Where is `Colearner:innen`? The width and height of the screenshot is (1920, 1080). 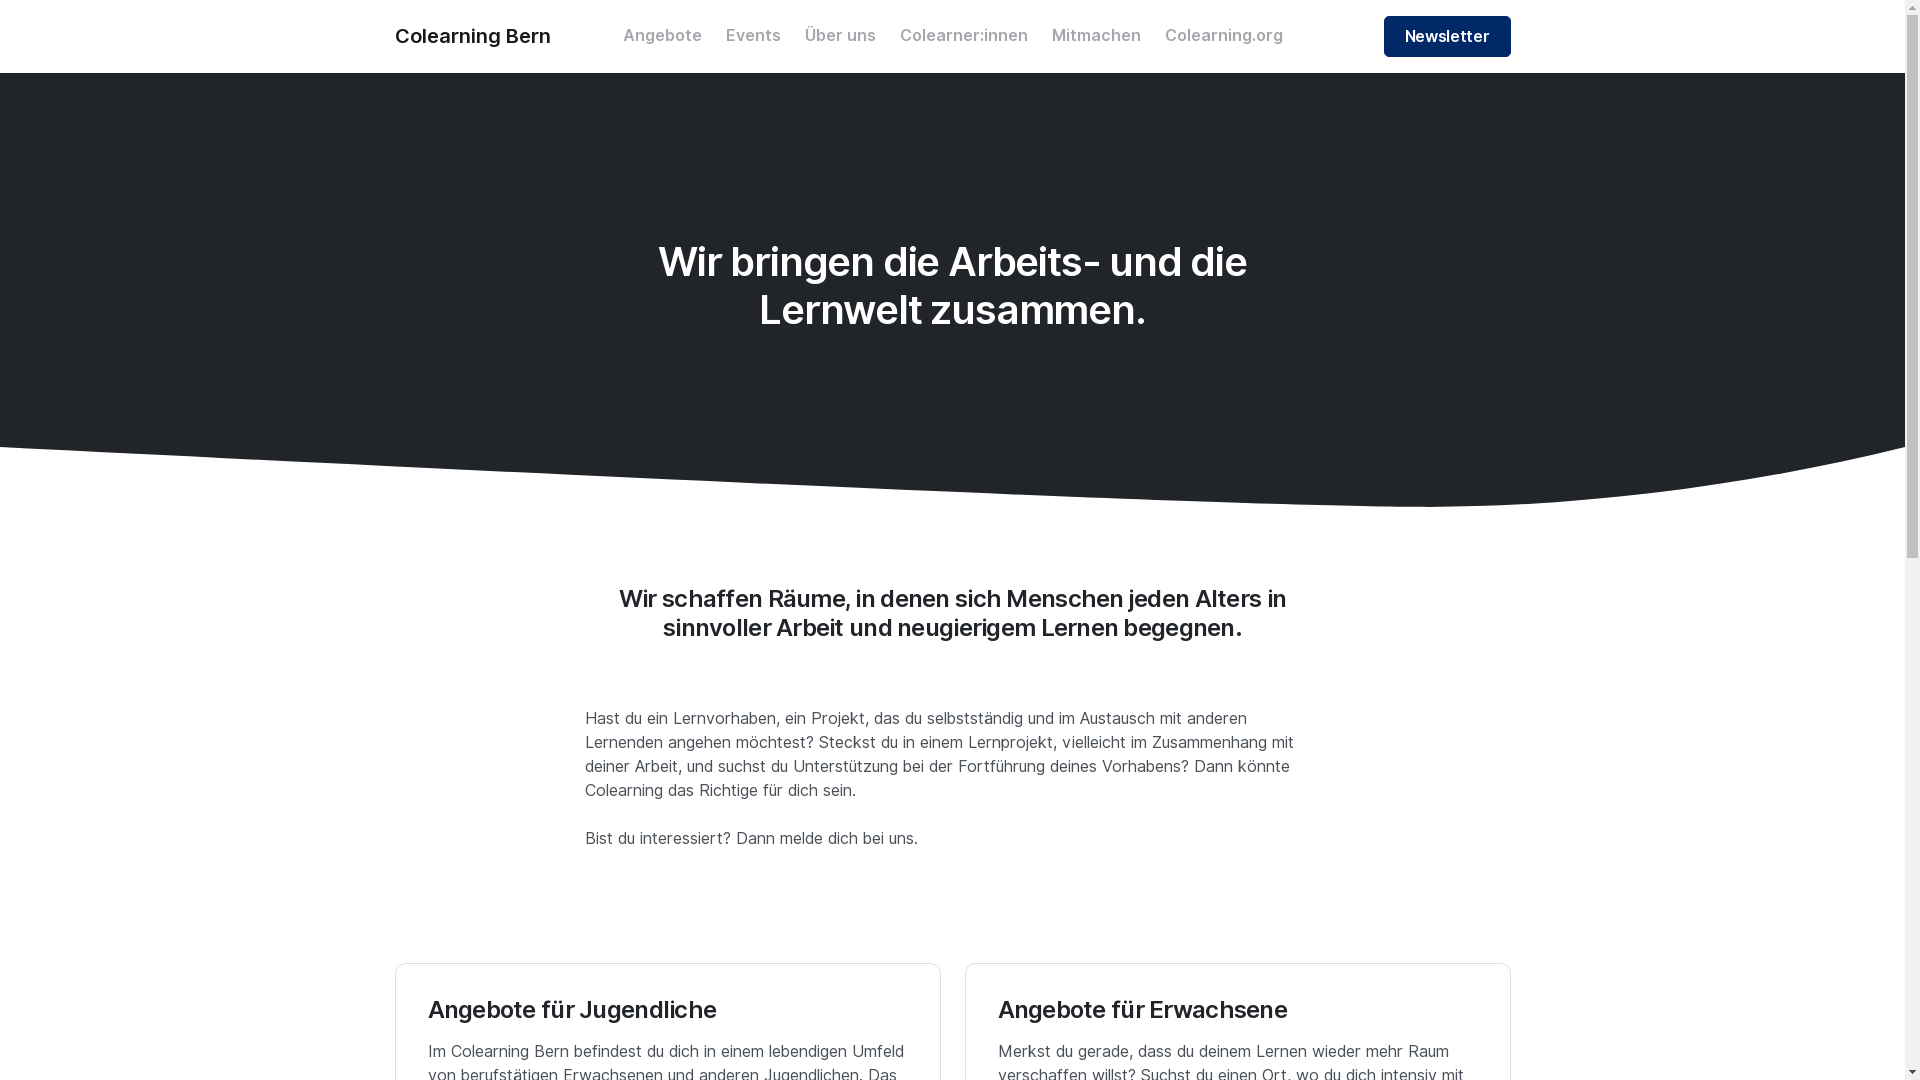
Colearner:innen is located at coordinates (964, 36).